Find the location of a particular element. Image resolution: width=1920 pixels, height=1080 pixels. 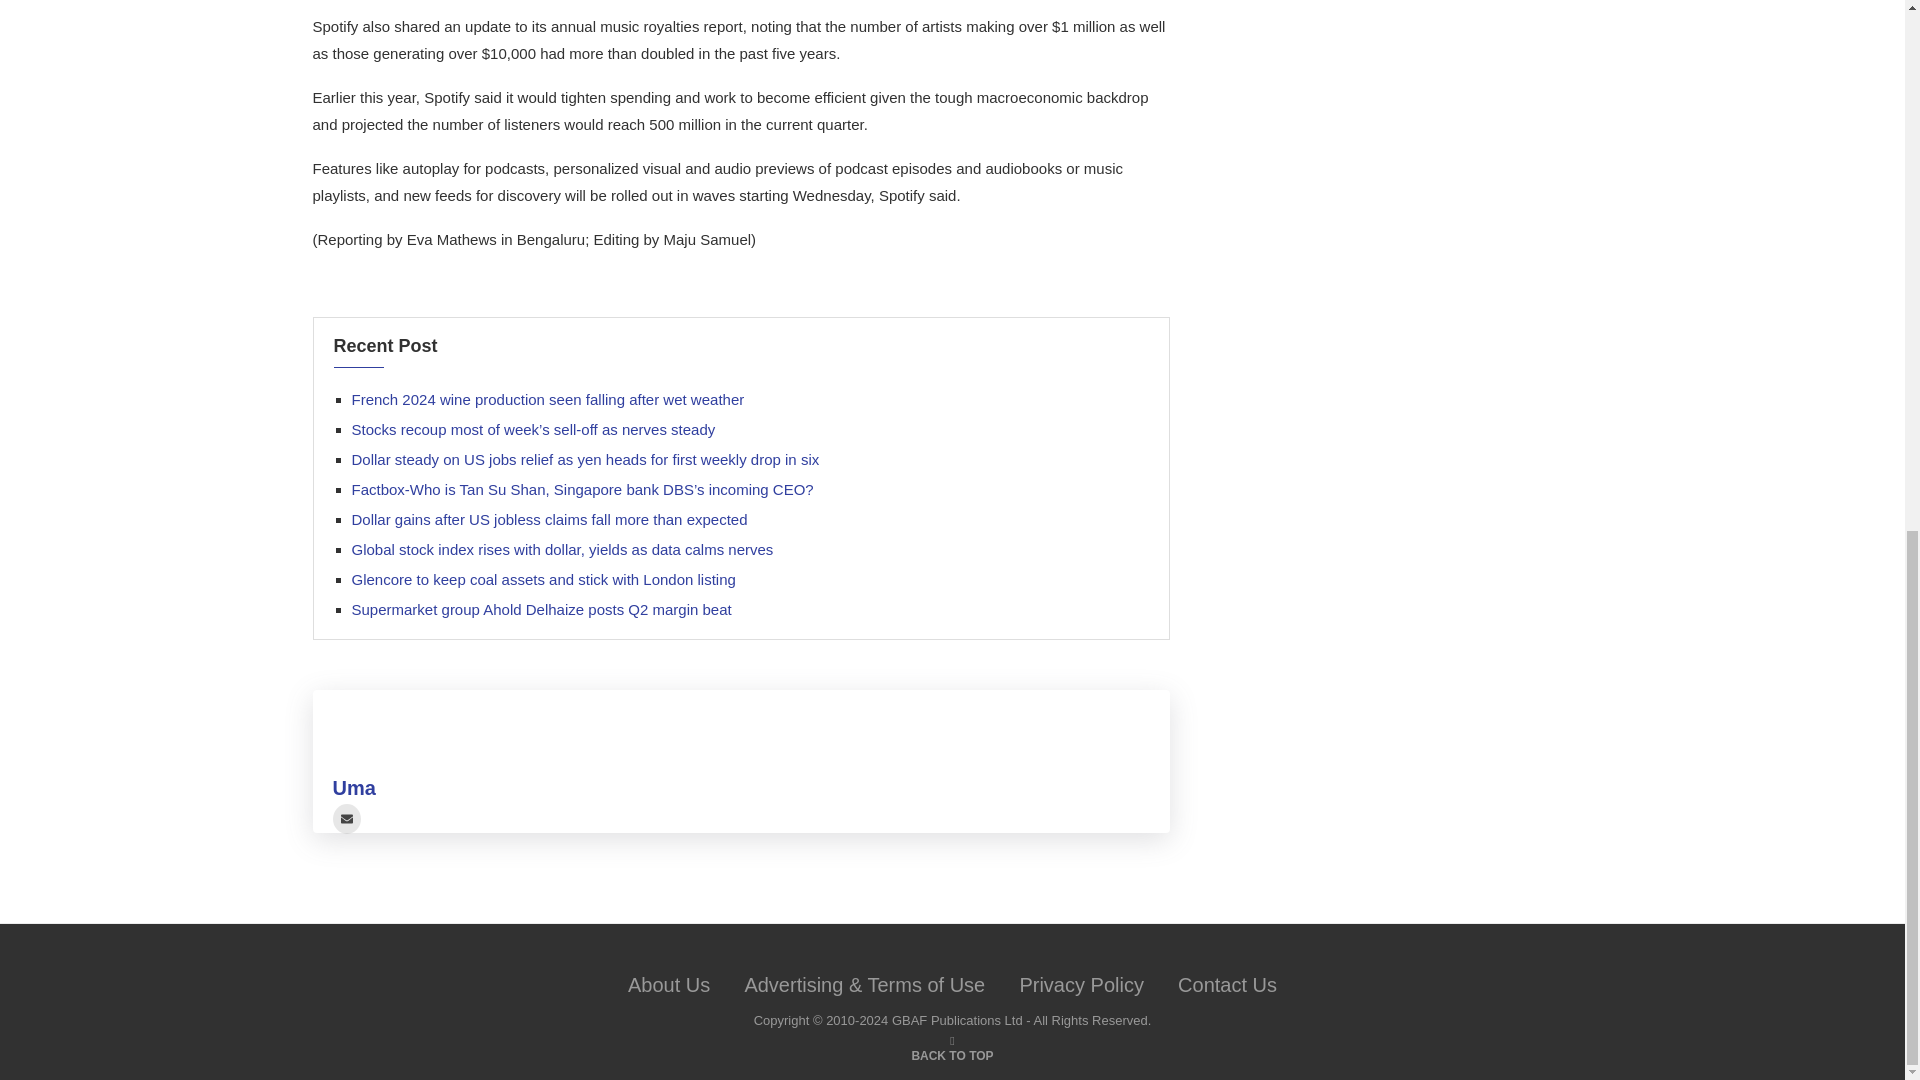

Uma is located at coordinates (353, 788).